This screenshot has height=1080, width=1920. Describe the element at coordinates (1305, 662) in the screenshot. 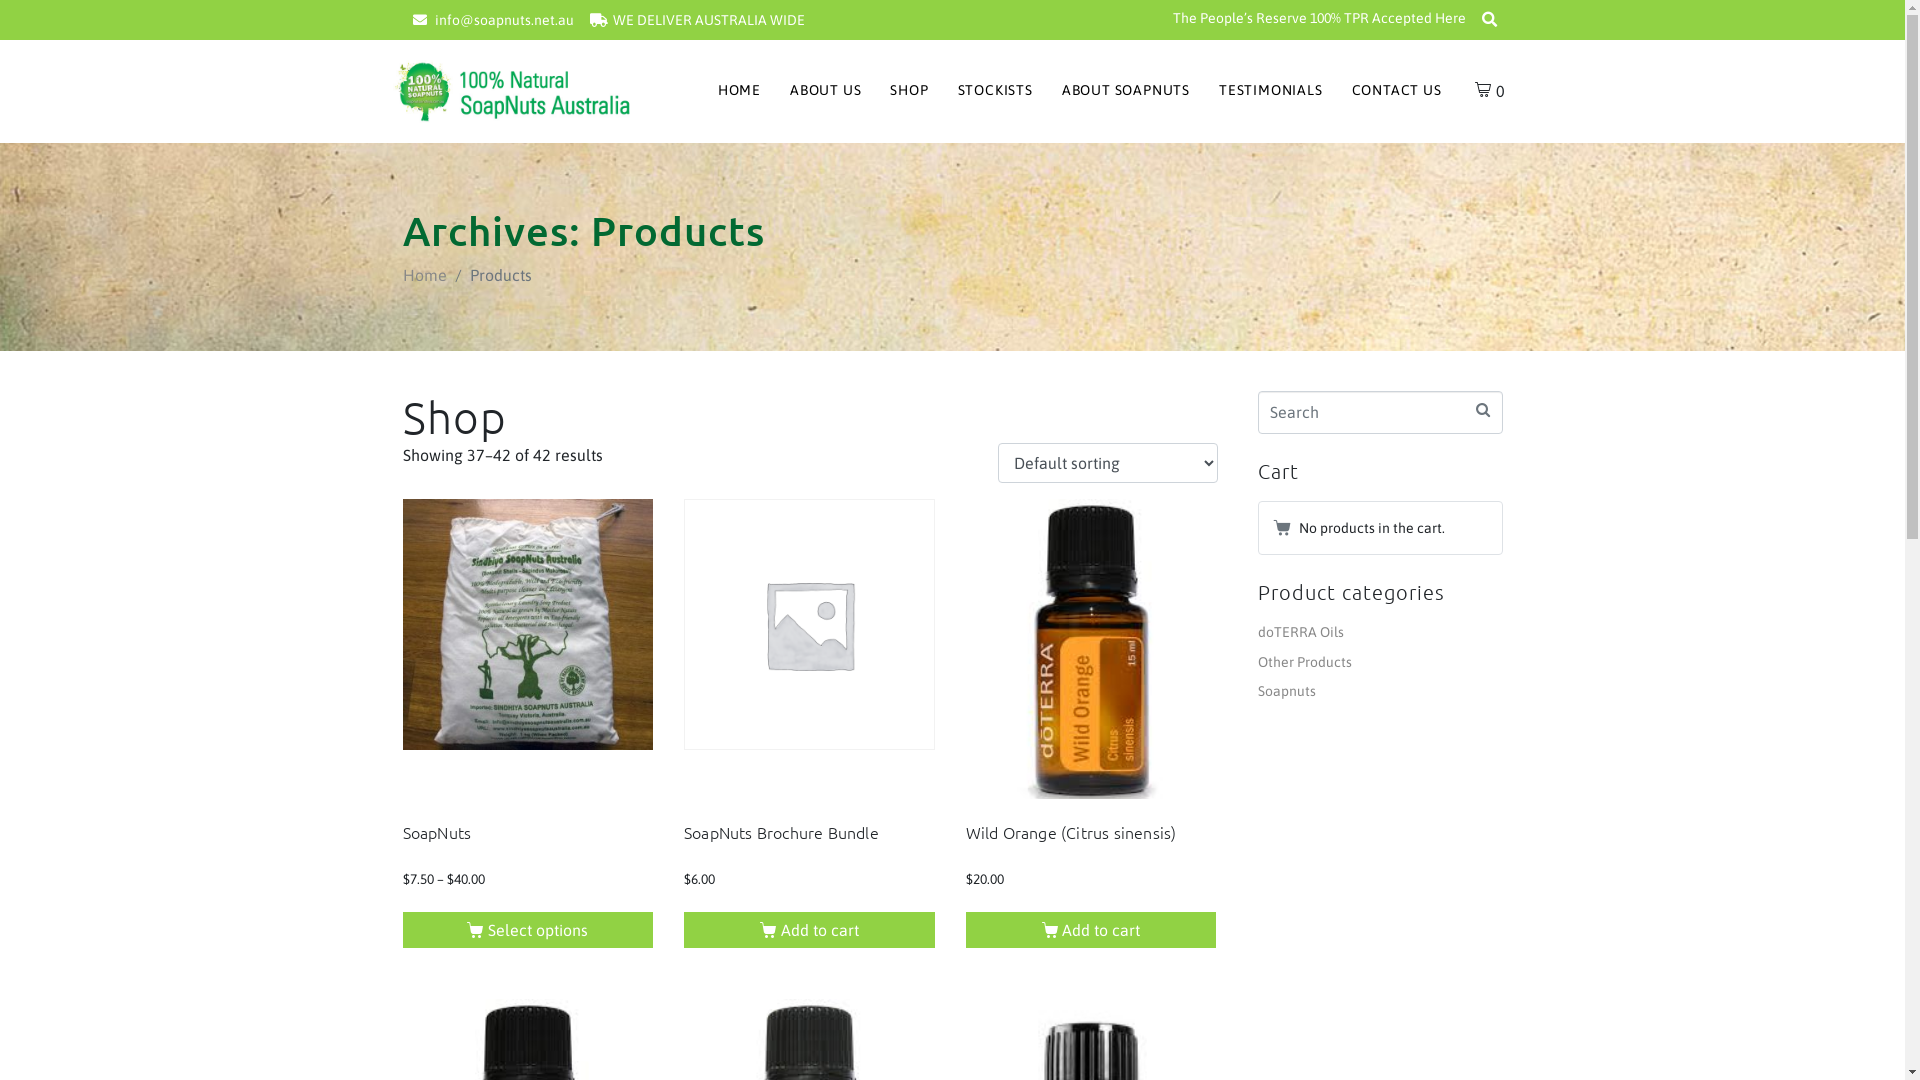

I see `Other Products` at that location.